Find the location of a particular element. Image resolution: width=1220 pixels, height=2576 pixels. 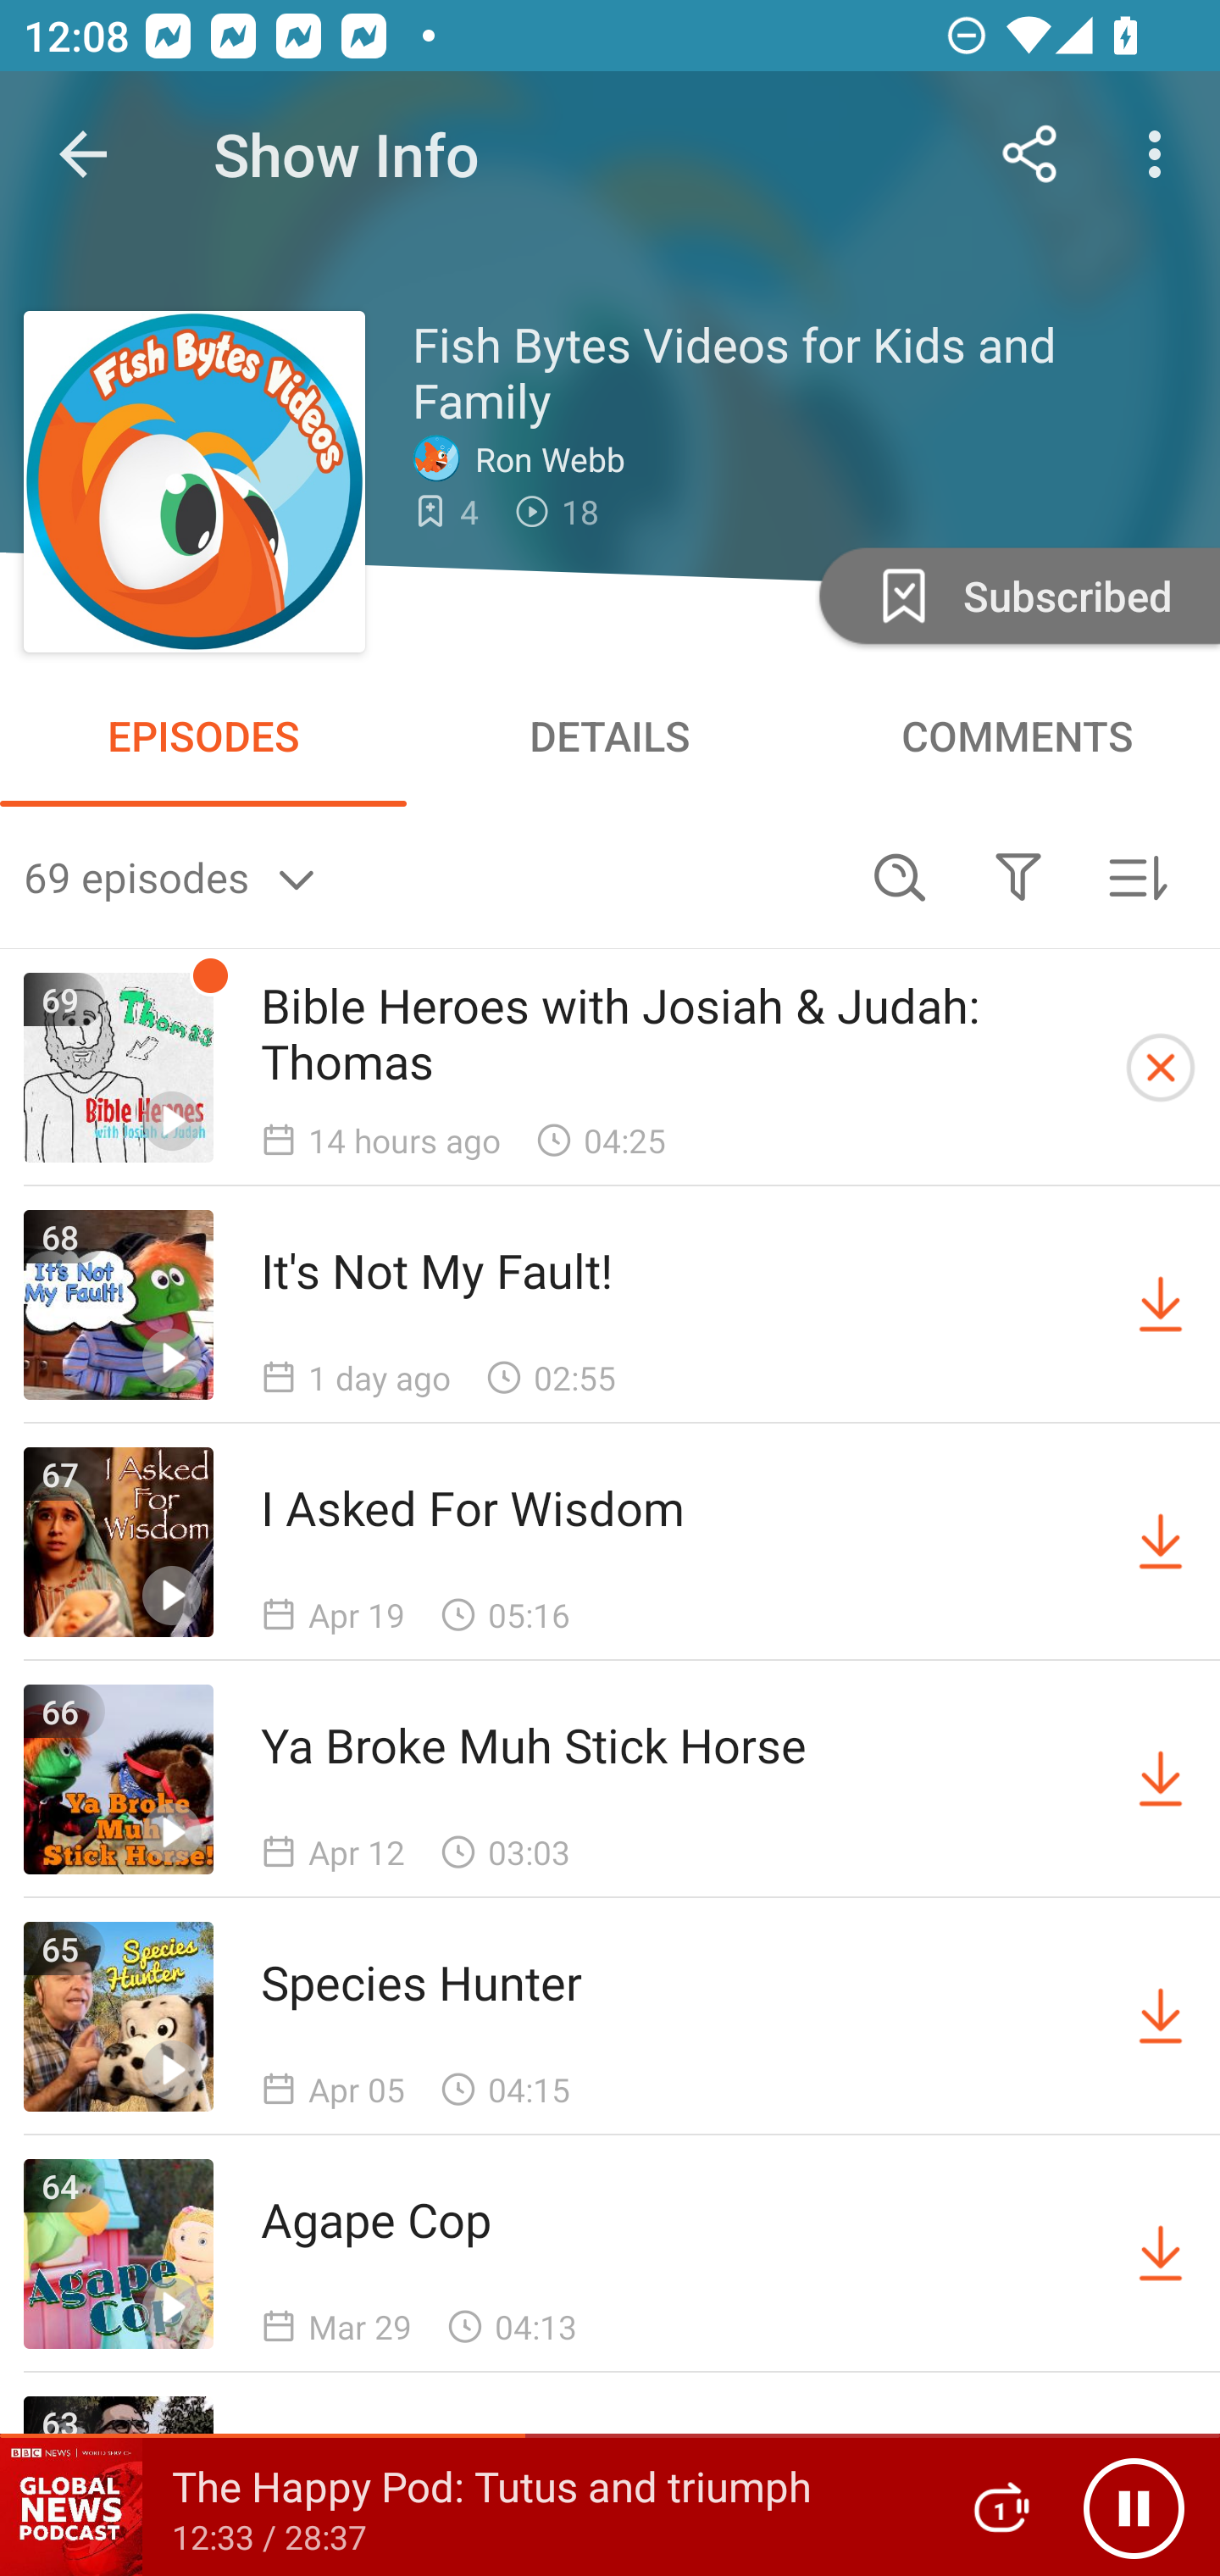

EPISODES is located at coordinates (203, 736).